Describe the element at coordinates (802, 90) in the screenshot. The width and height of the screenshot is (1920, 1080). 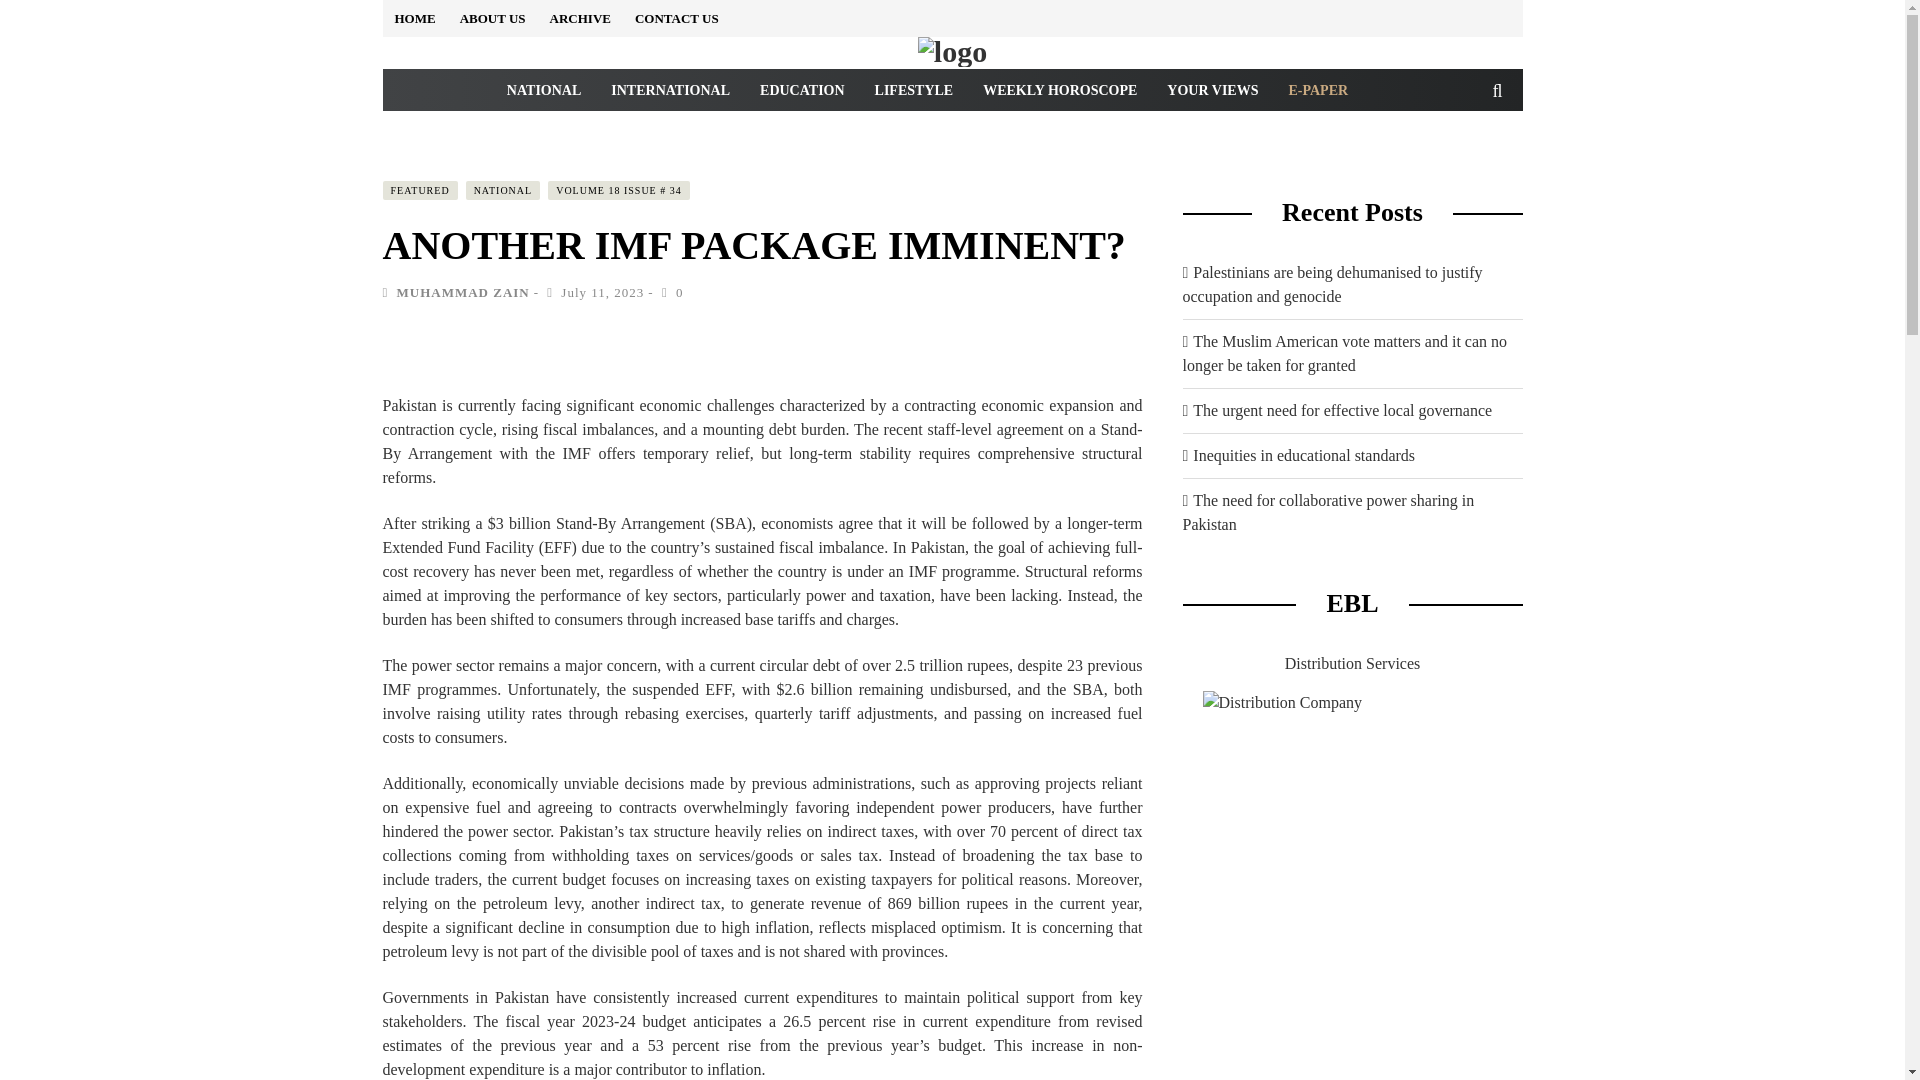
I see `EDUCATION` at that location.